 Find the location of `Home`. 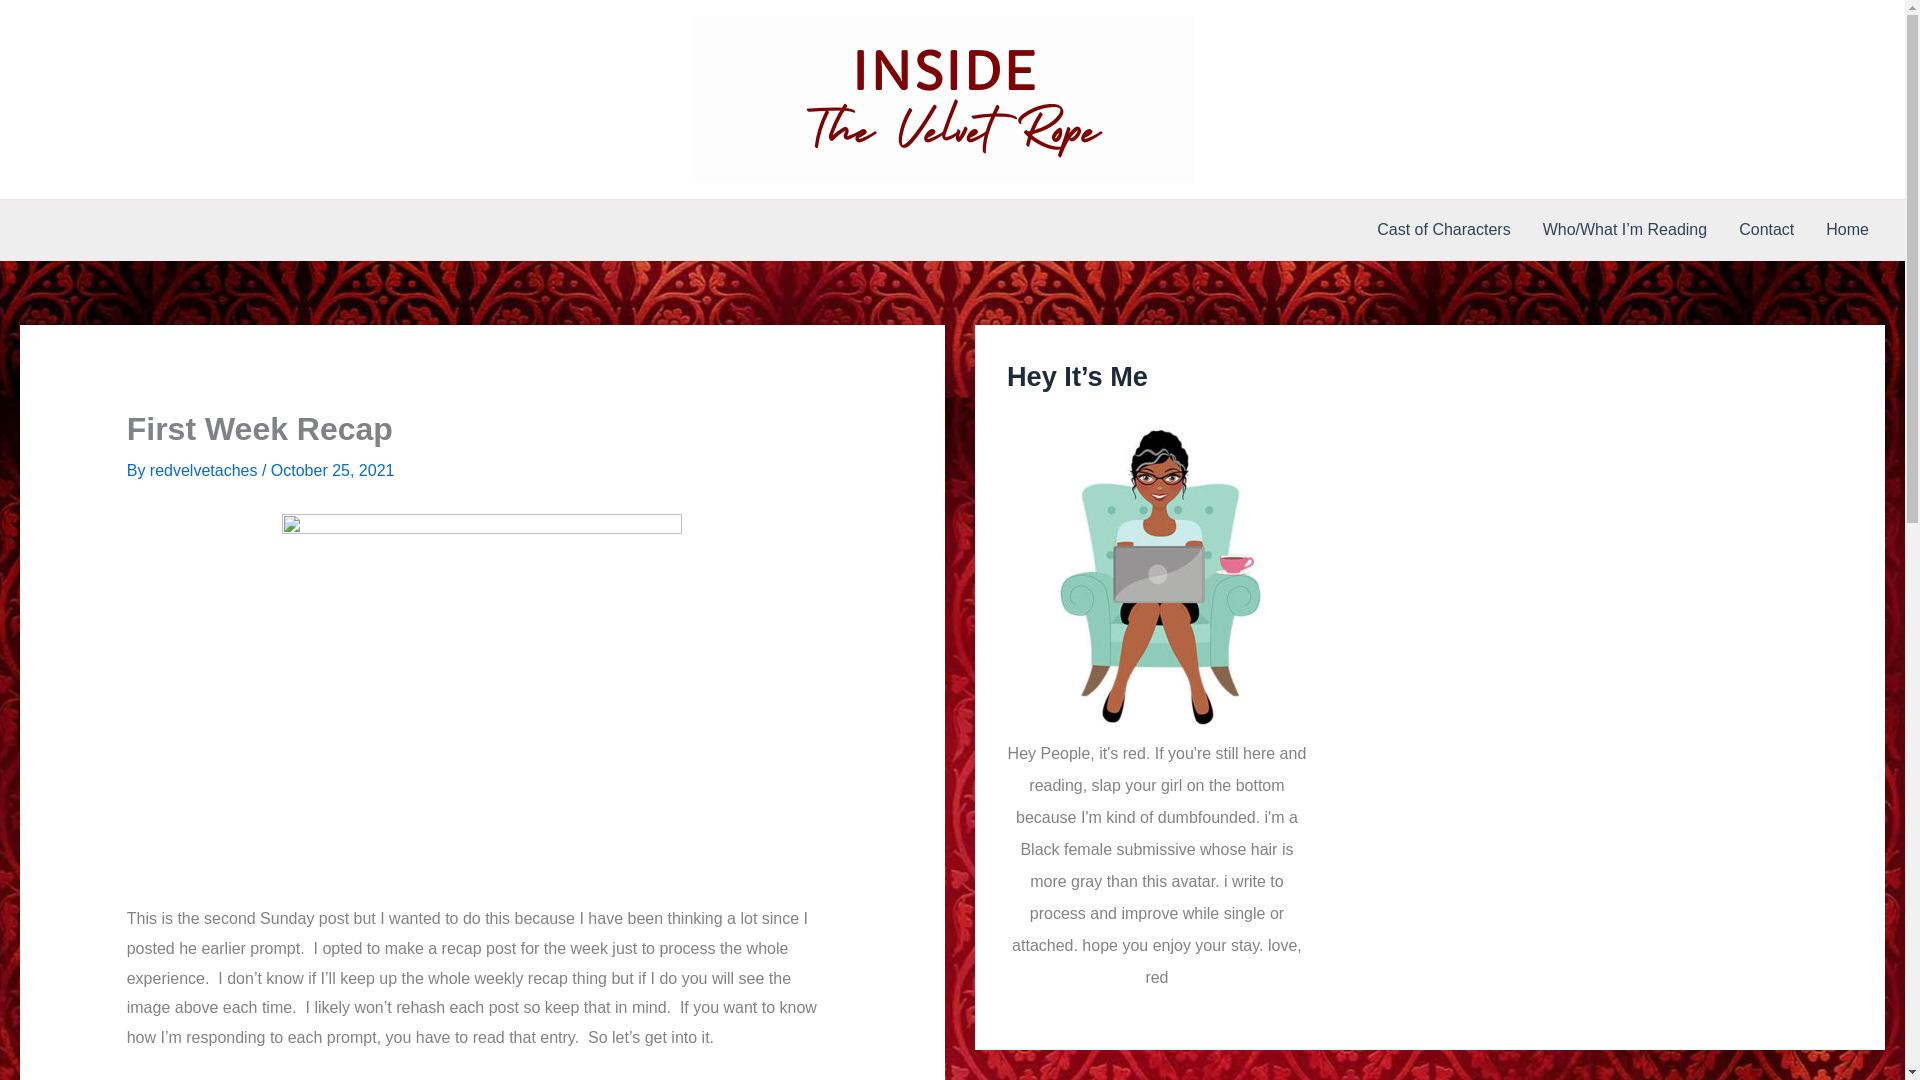

Home is located at coordinates (1848, 230).